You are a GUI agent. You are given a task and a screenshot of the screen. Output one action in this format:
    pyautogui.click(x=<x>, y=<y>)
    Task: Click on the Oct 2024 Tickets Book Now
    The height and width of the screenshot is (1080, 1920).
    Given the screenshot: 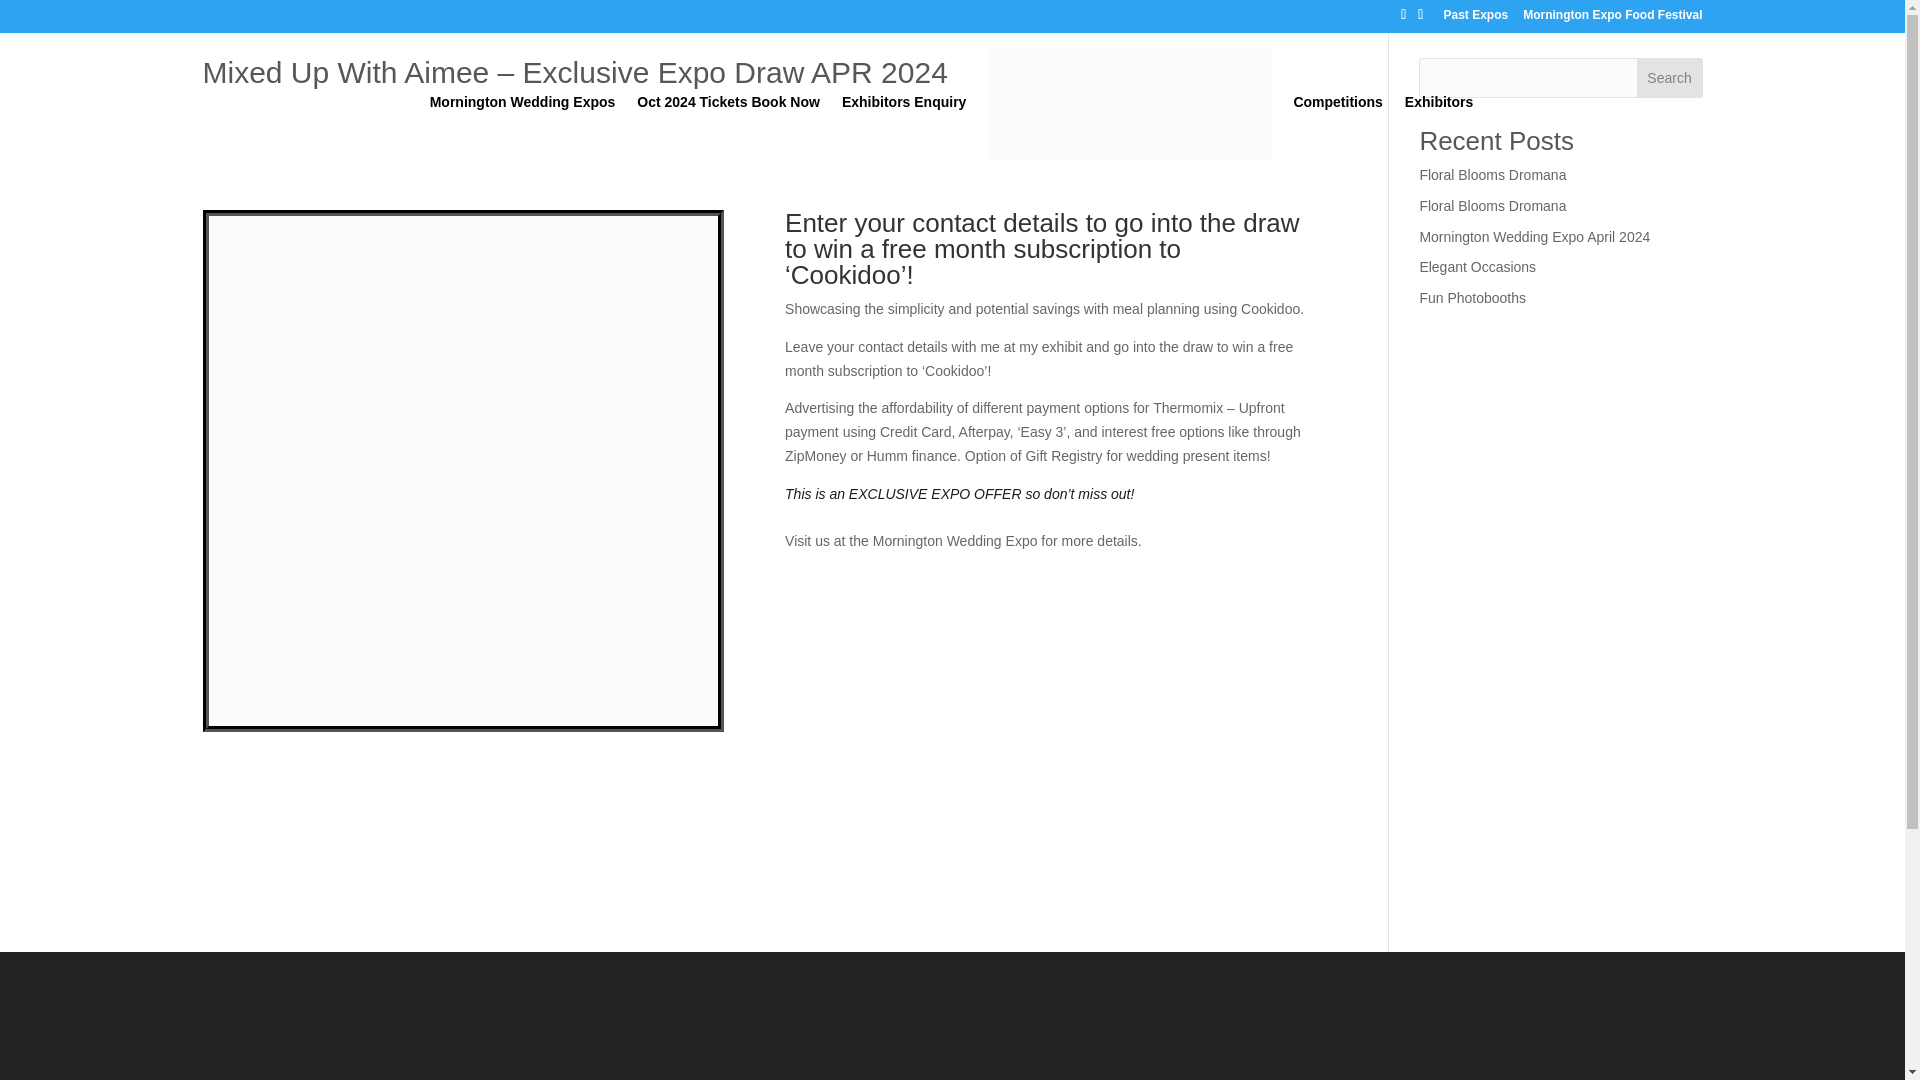 What is the action you would take?
    pyautogui.click(x=728, y=126)
    